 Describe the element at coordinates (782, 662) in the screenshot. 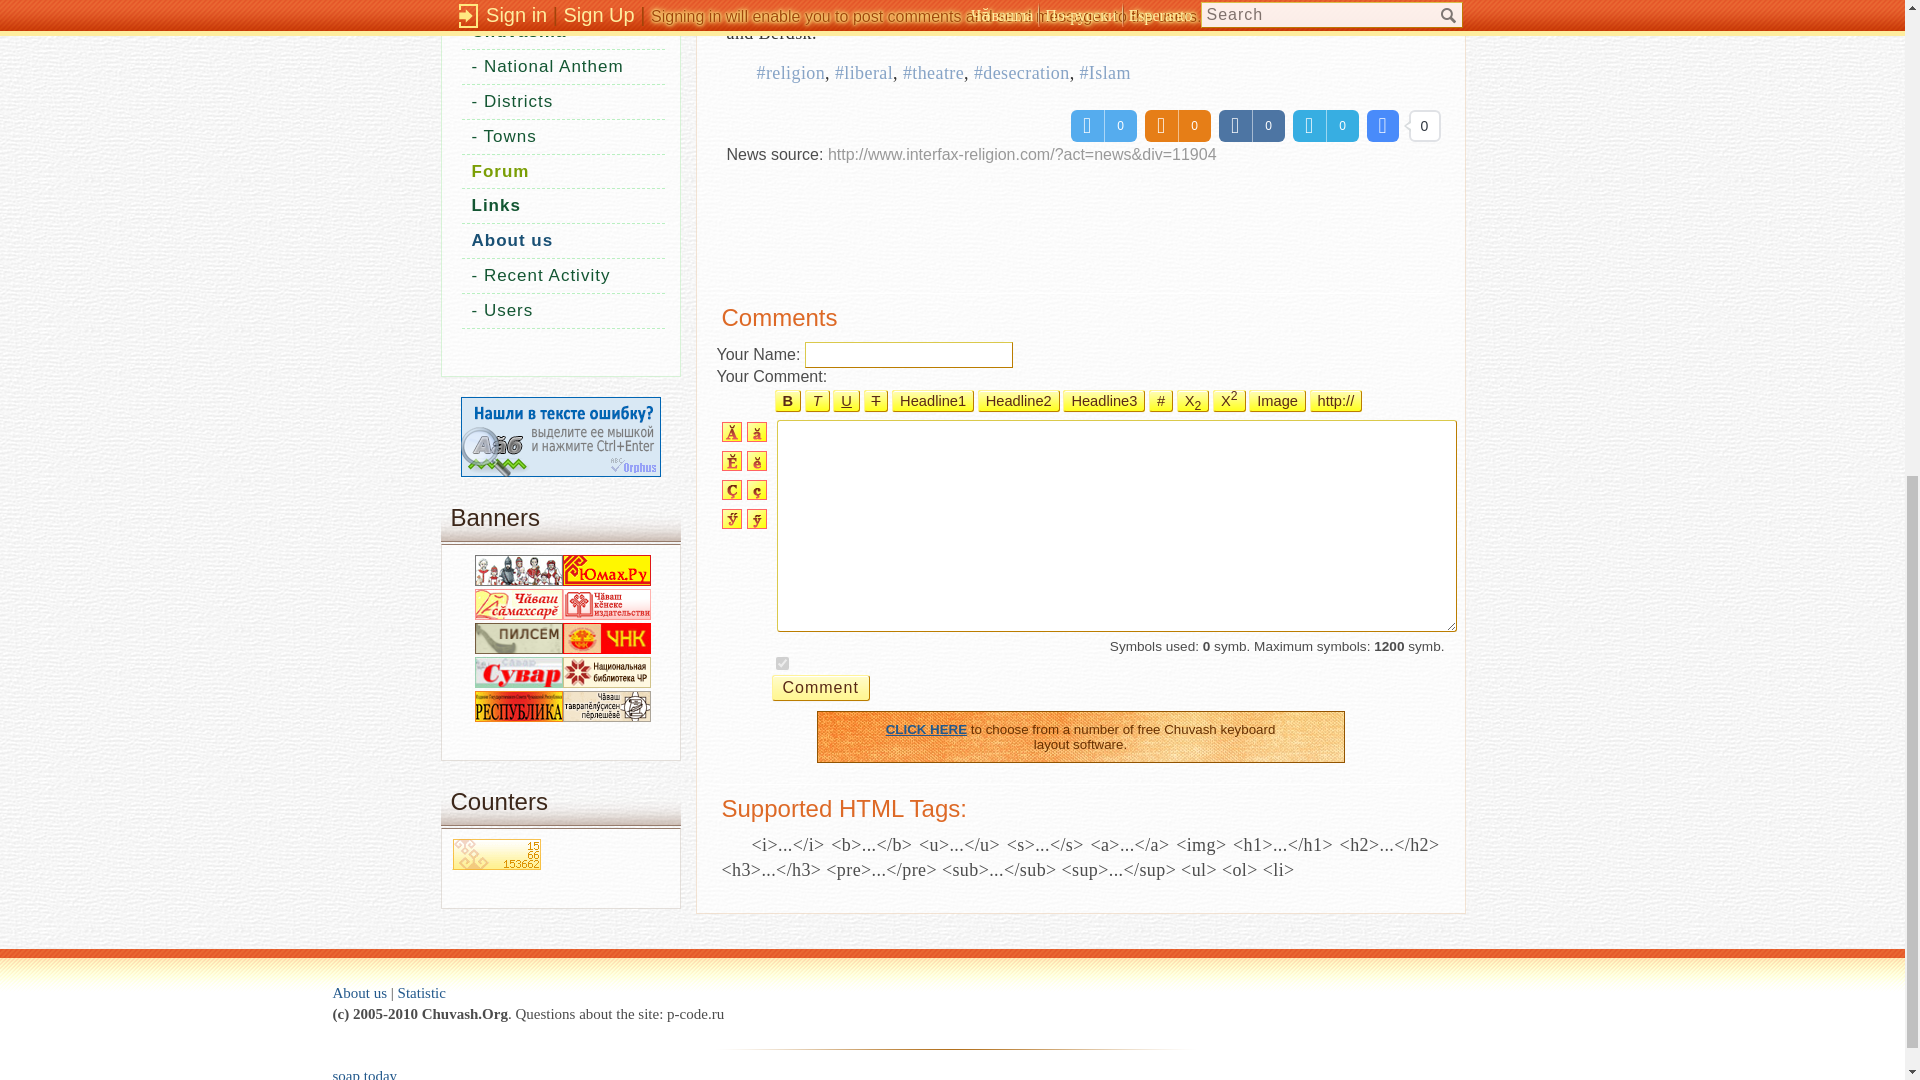

I see `1` at that location.